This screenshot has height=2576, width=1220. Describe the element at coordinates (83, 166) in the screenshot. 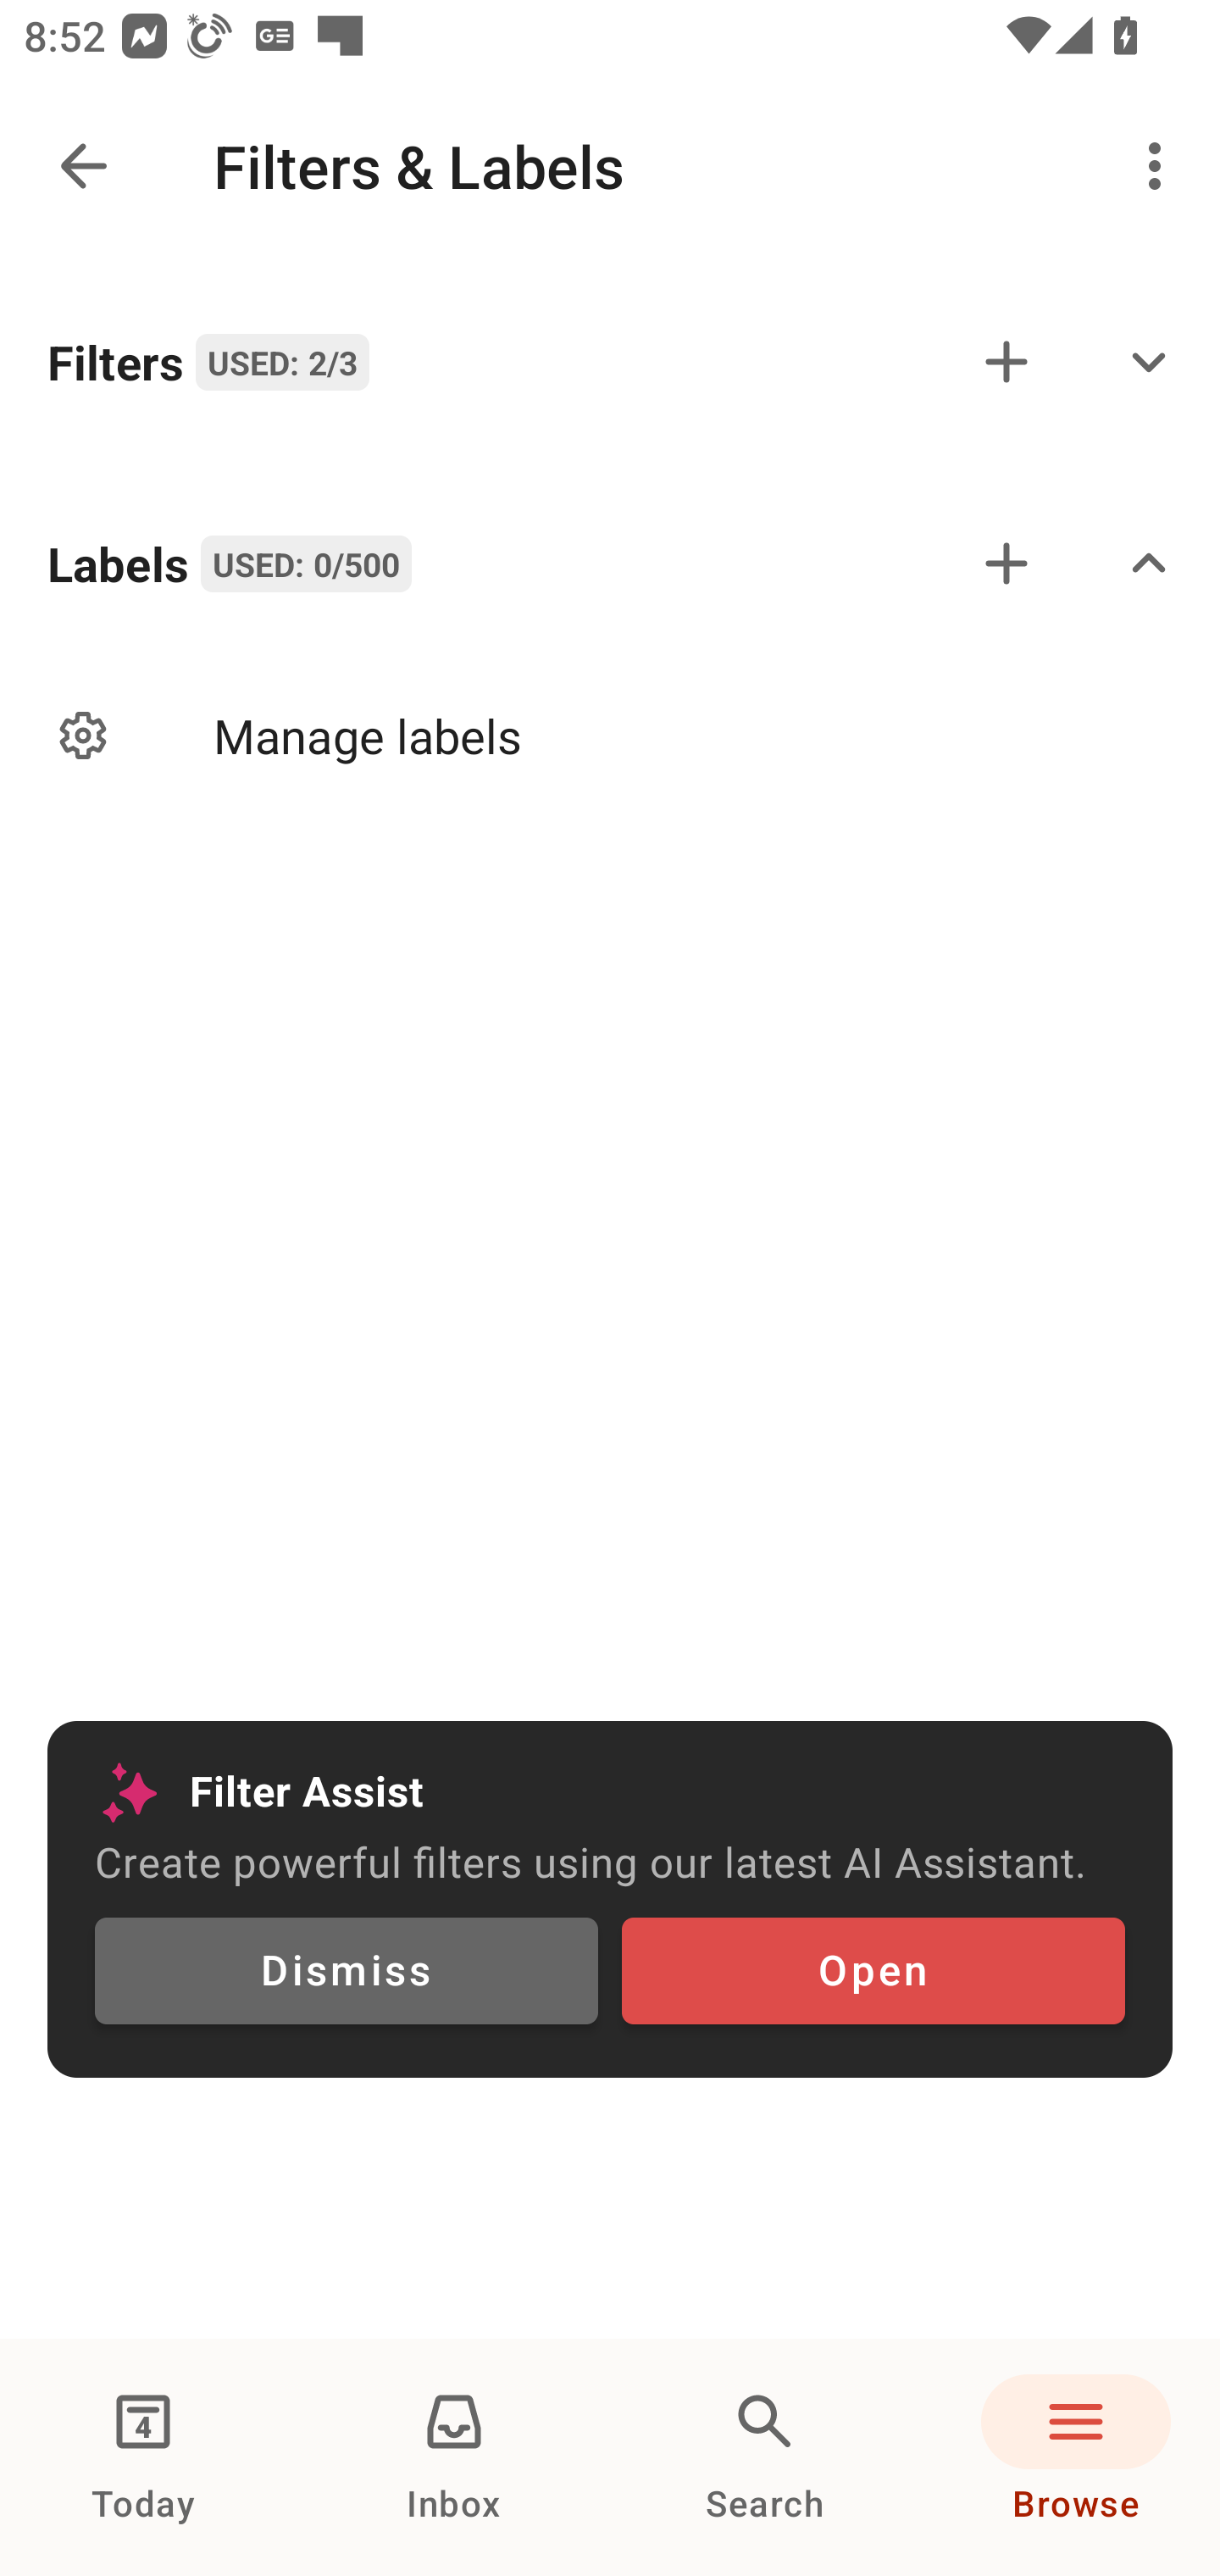

I see `Navigate up` at that location.